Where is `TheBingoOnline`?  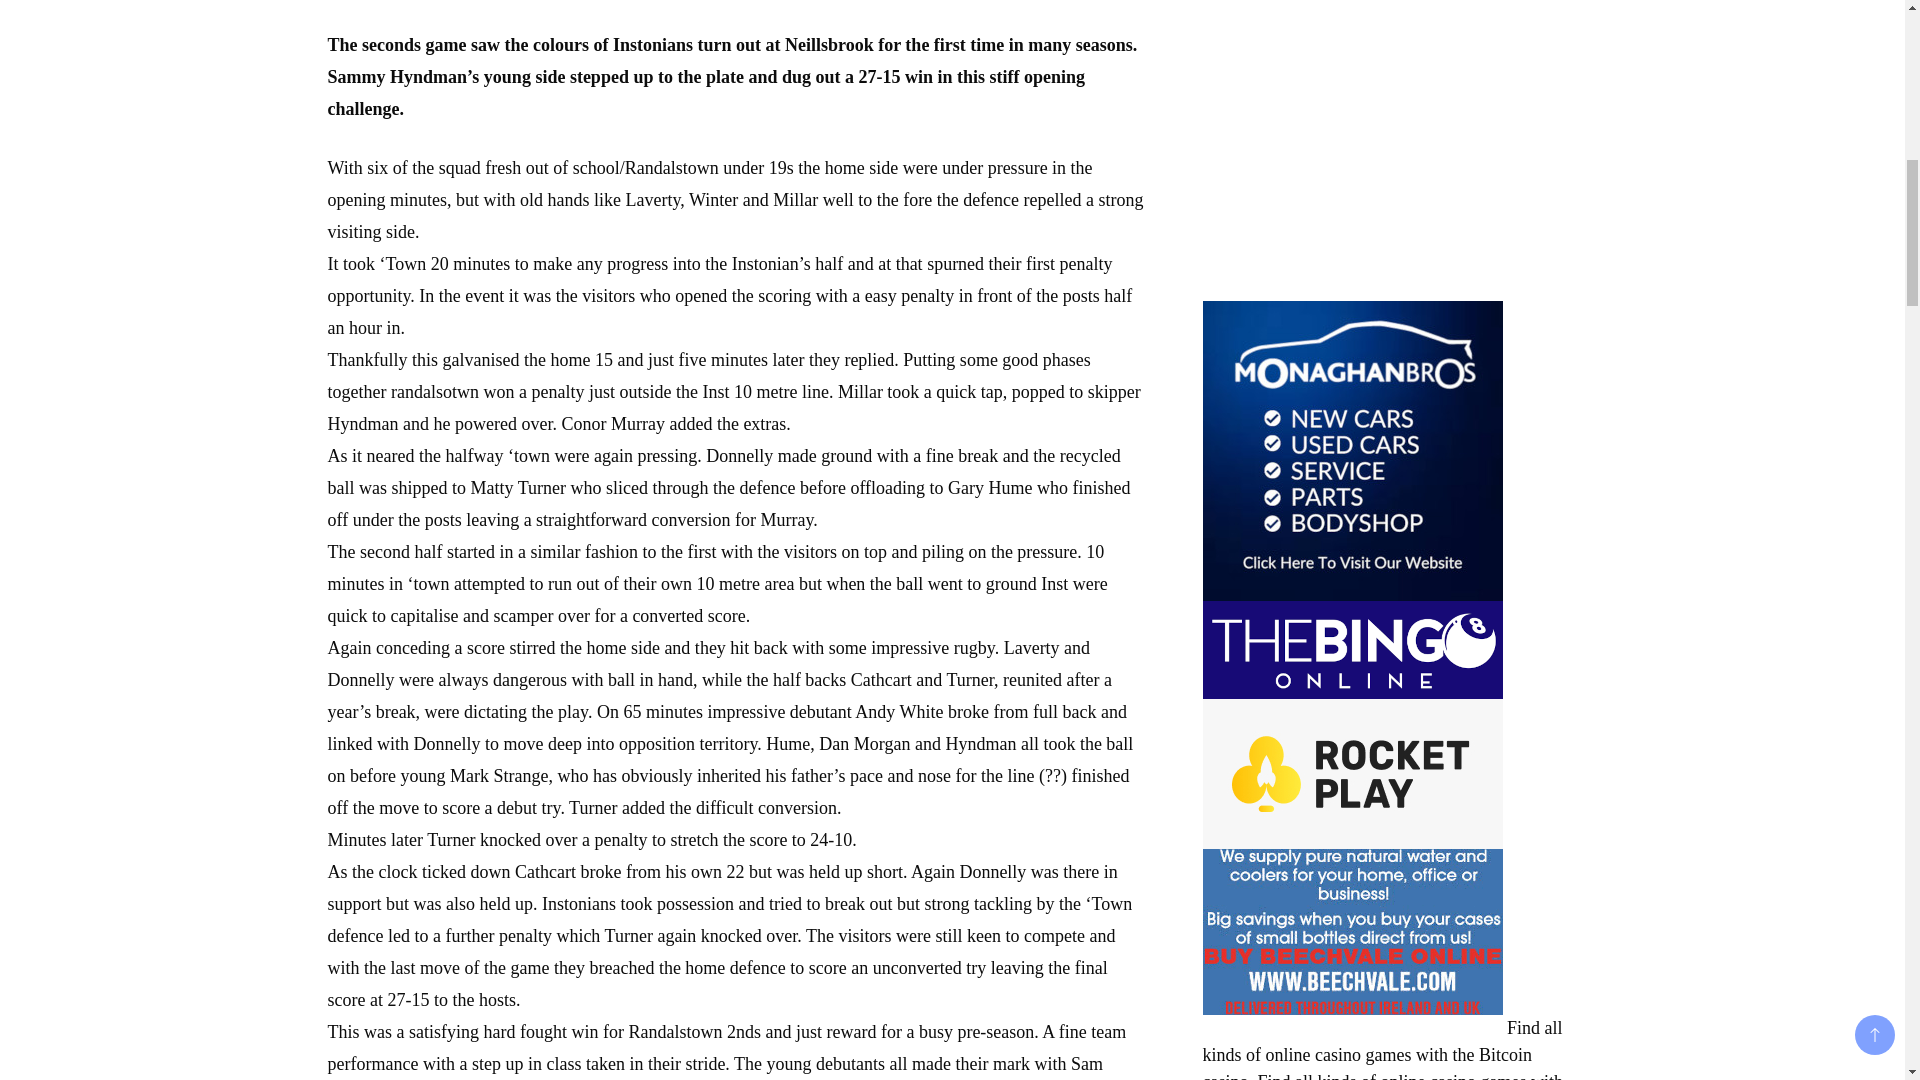
TheBingoOnline is located at coordinates (1351, 649).